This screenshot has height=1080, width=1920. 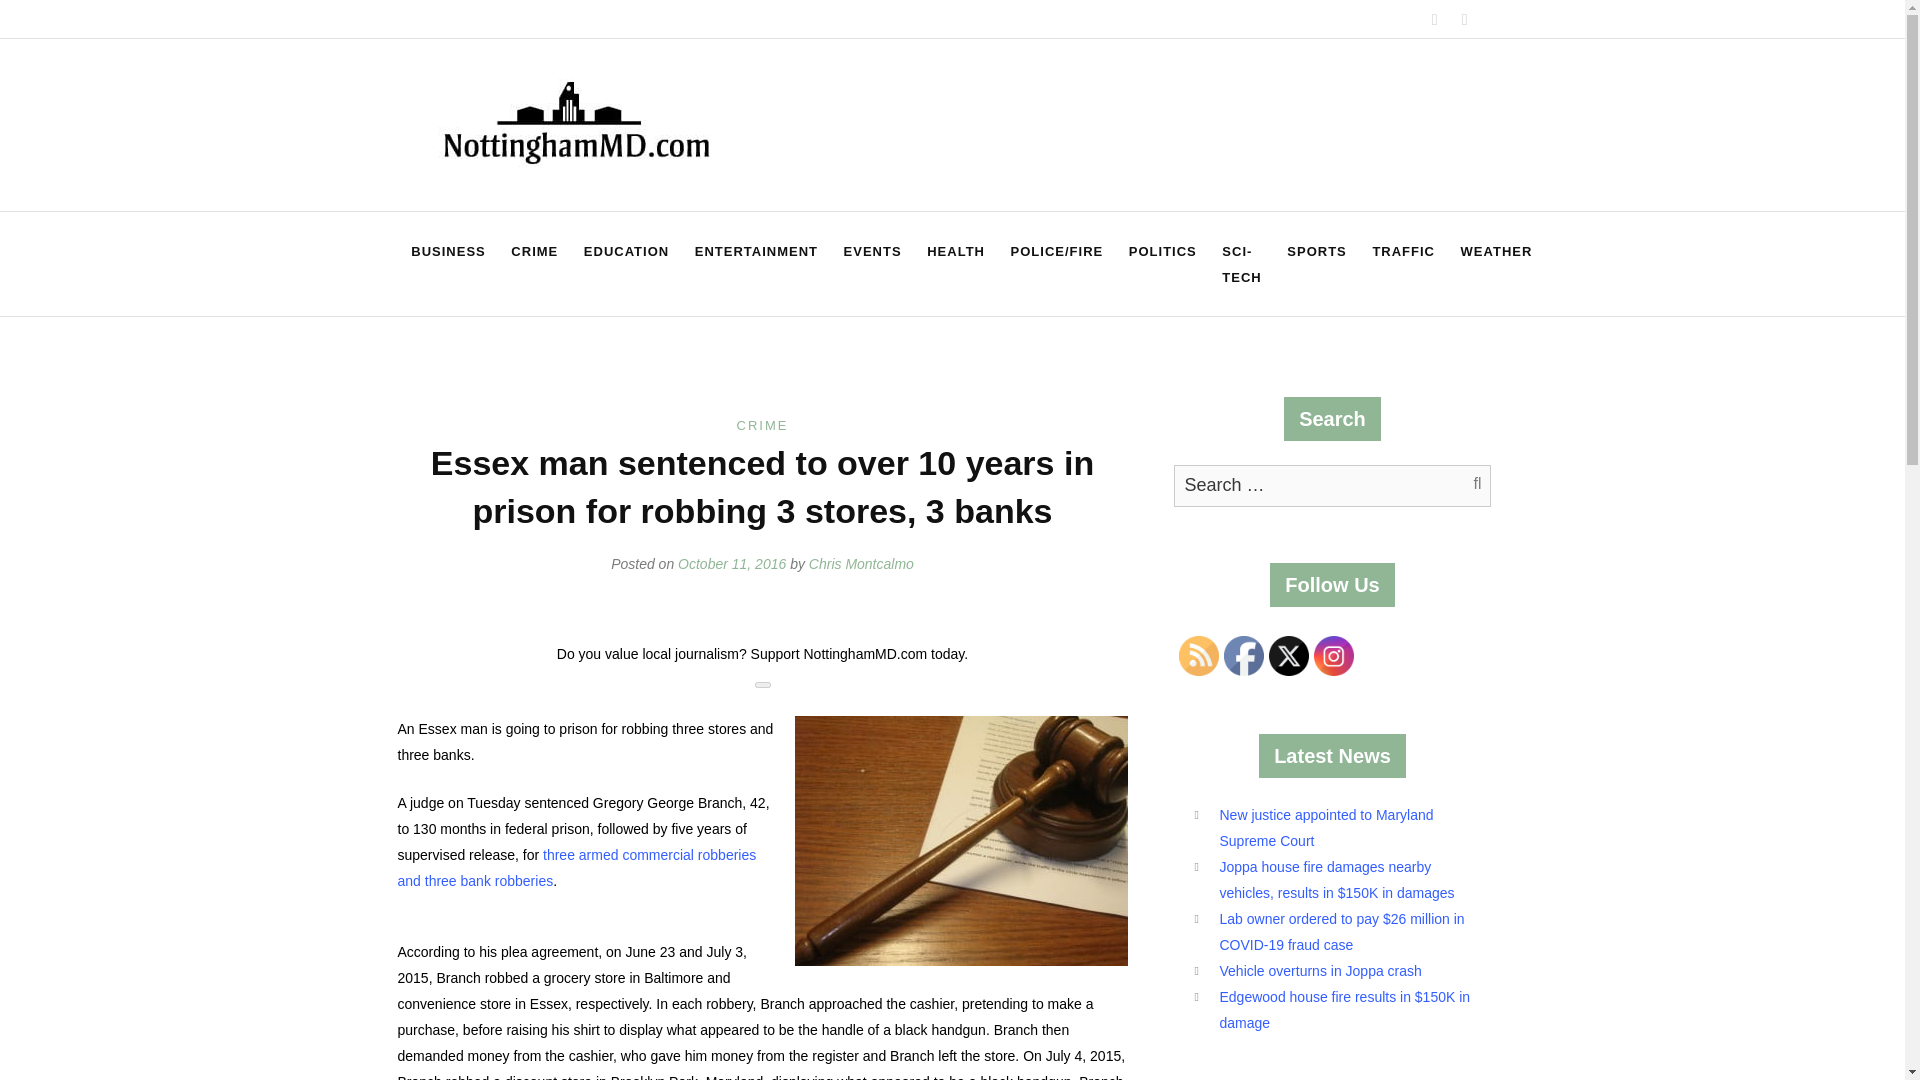 What do you see at coordinates (1496, 250) in the screenshot?
I see `WEATHER` at bounding box center [1496, 250].